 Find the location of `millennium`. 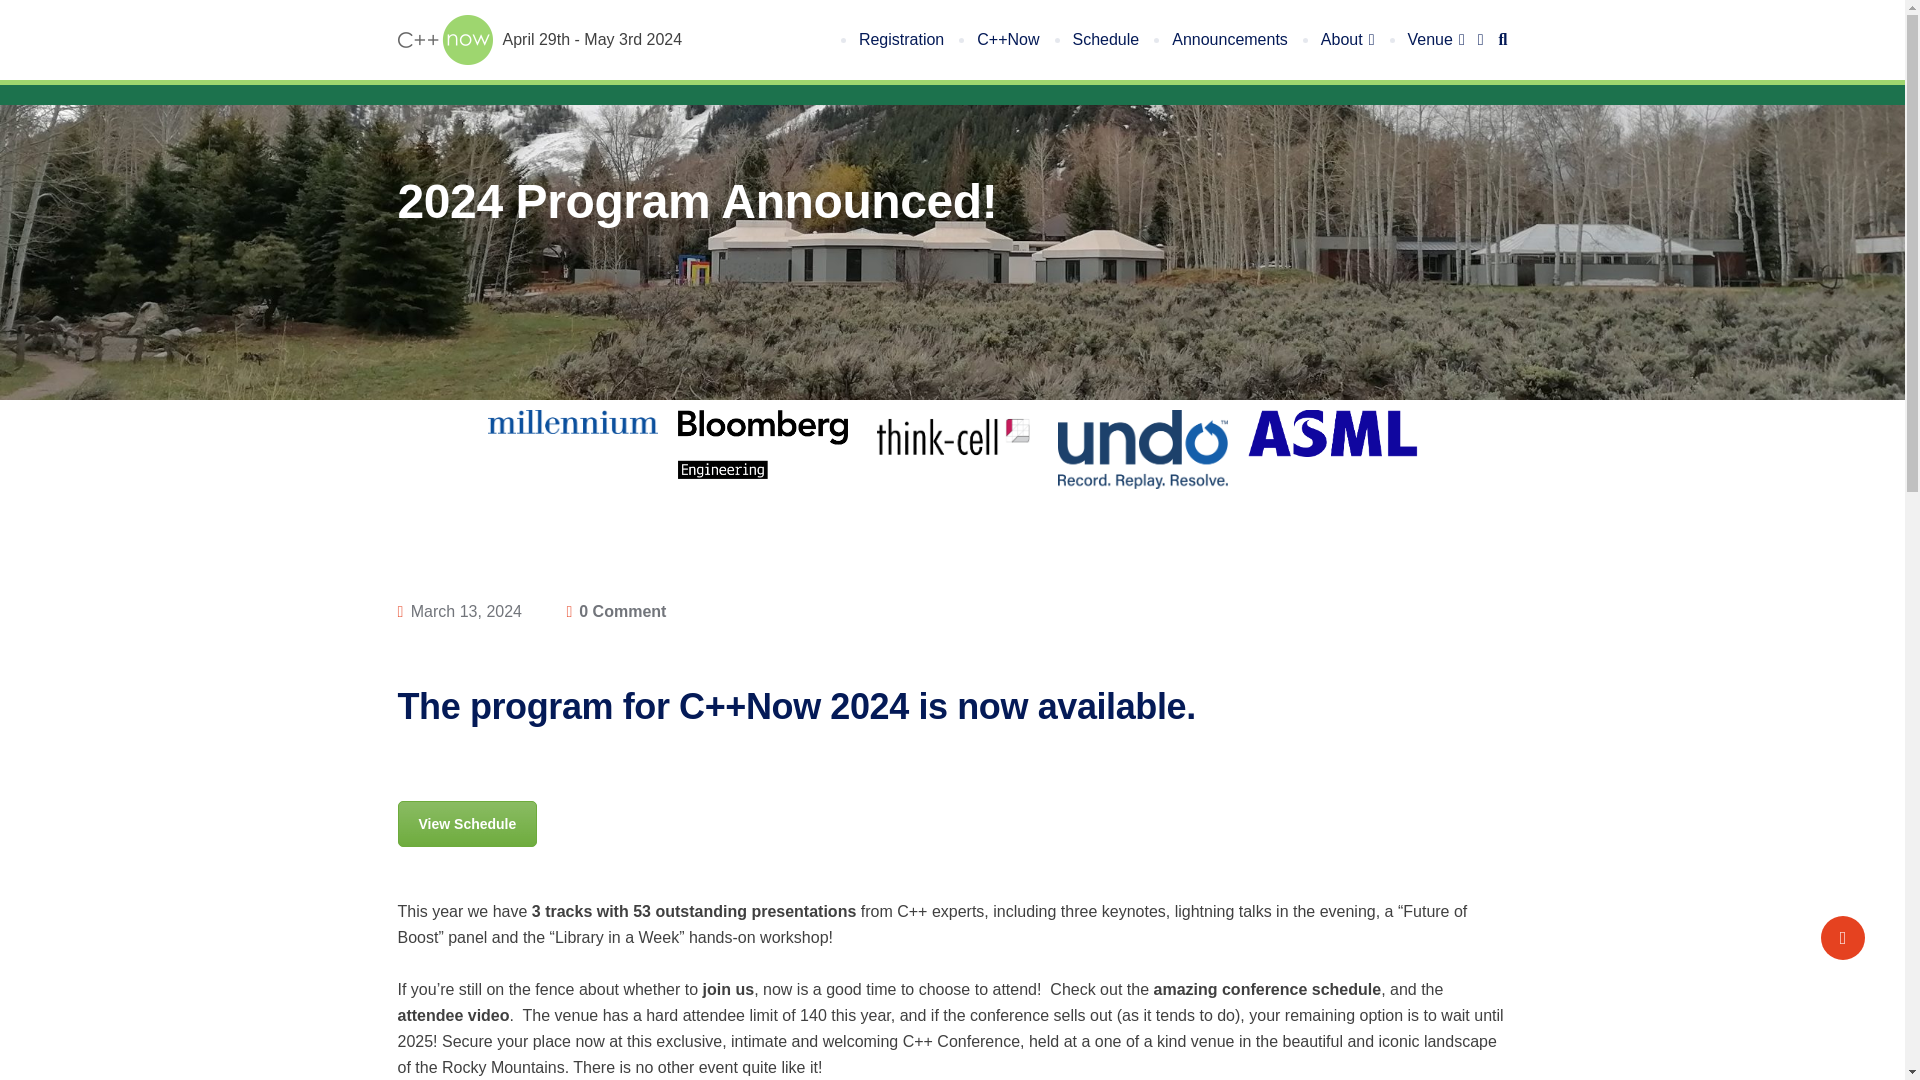

millennium is located at coordinates (572, 422).